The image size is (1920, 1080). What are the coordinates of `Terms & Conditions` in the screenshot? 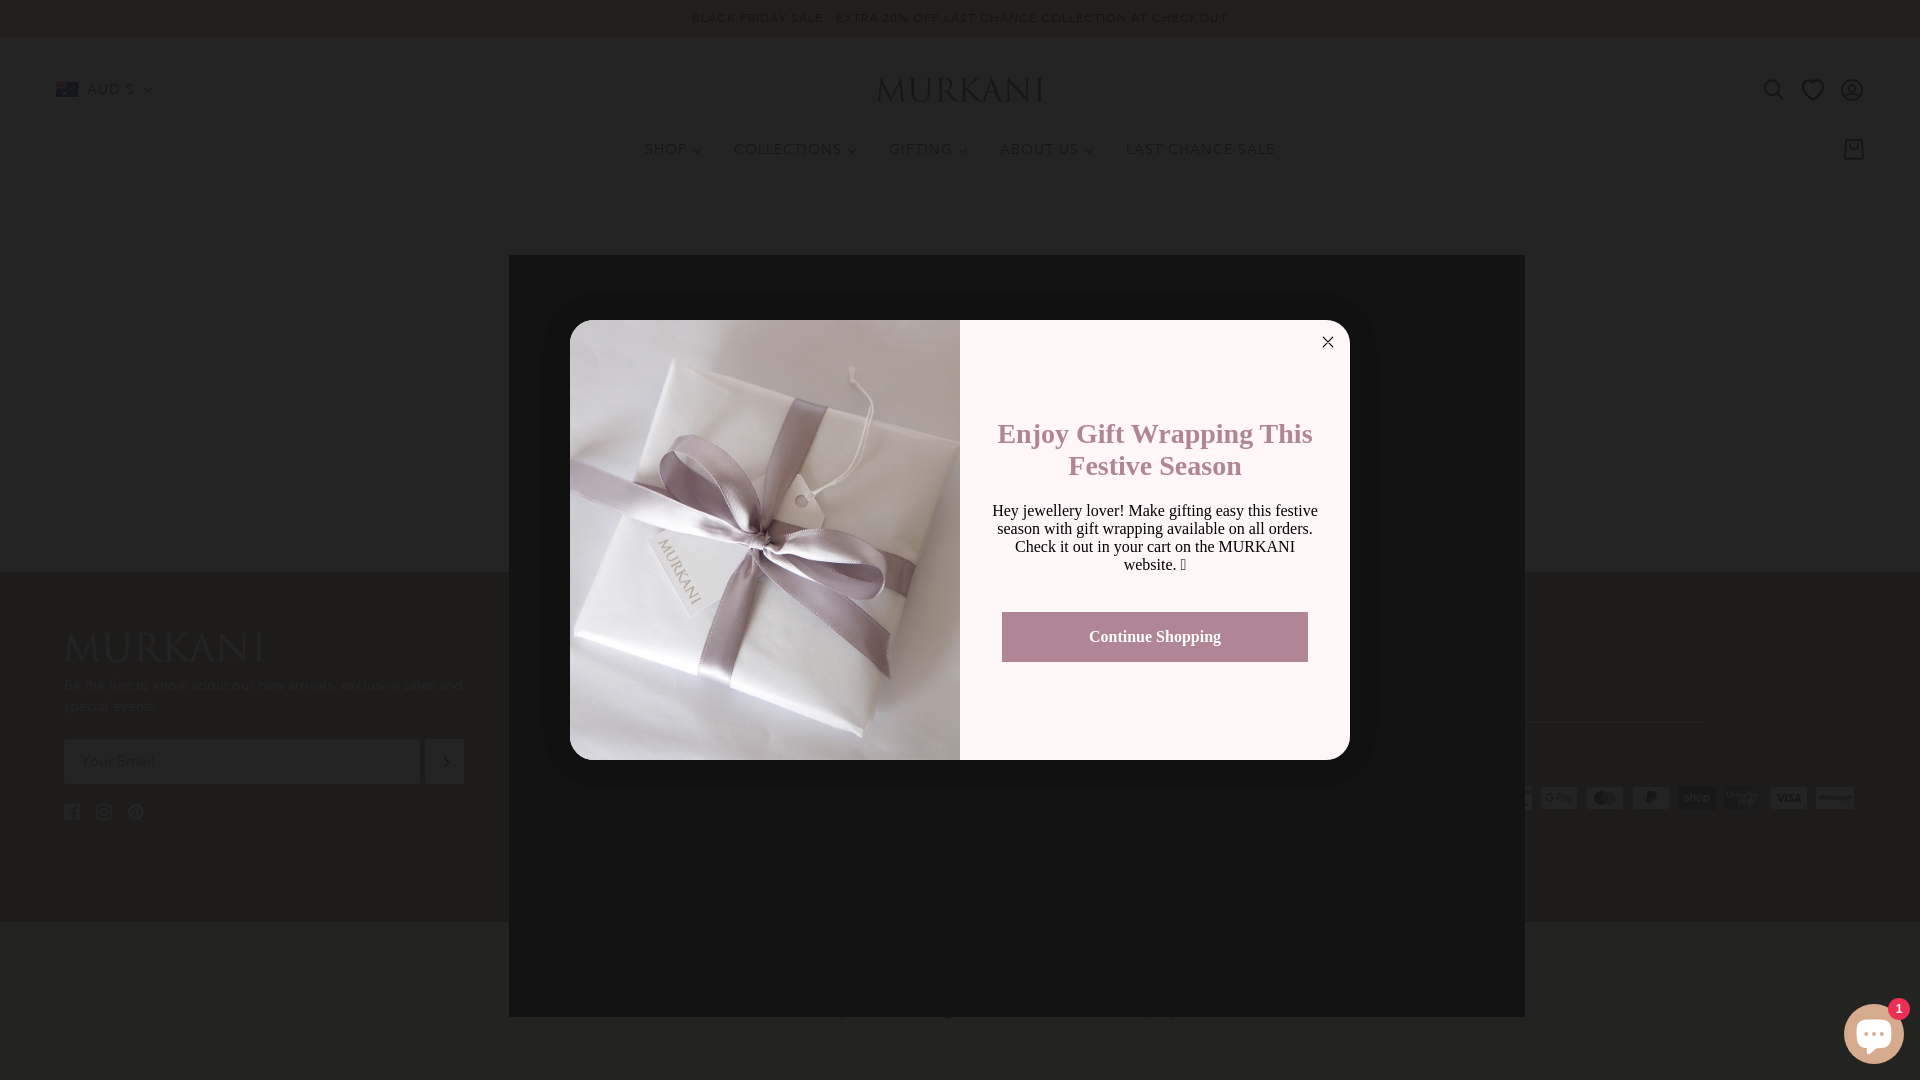 It's located at (820, 701).